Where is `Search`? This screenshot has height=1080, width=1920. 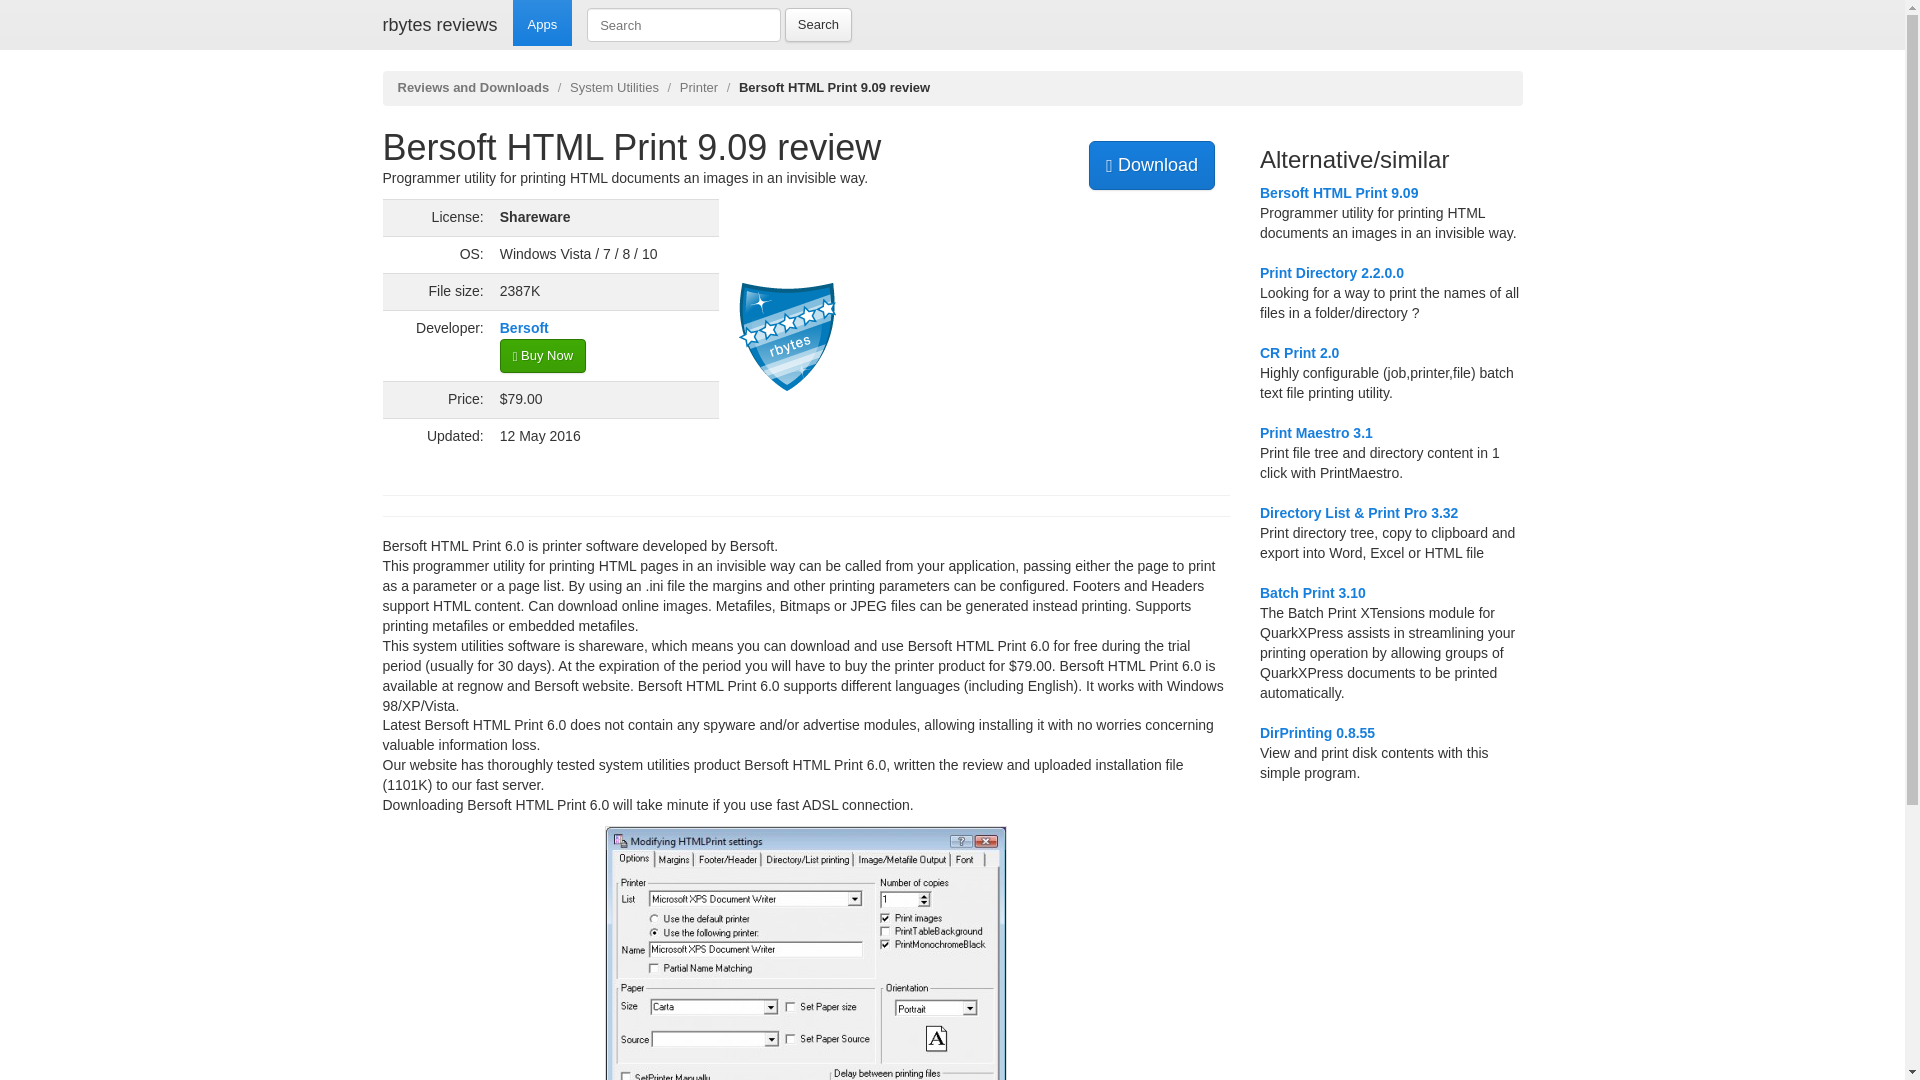
Search is located at coordinates (818, 24).